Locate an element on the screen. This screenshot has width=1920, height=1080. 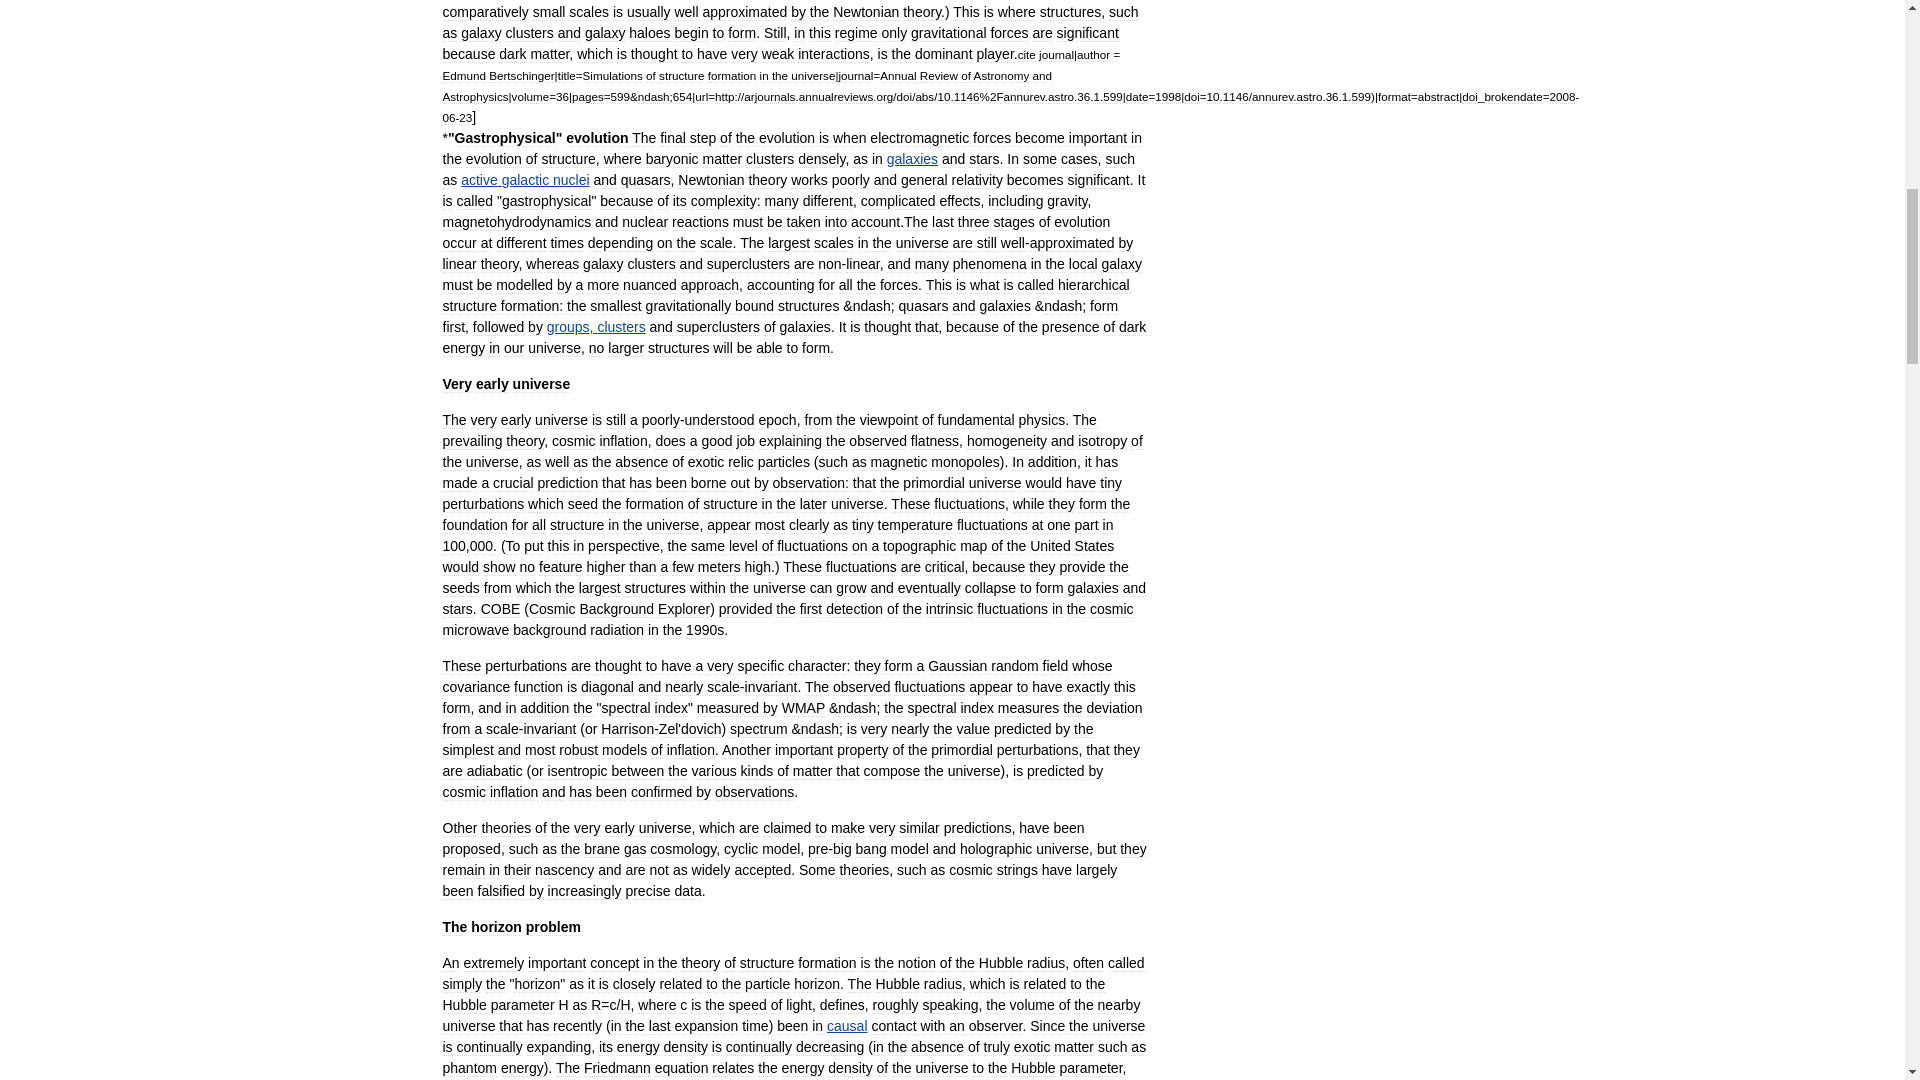
active galactic nuclei is located at coordinates (524, 179).